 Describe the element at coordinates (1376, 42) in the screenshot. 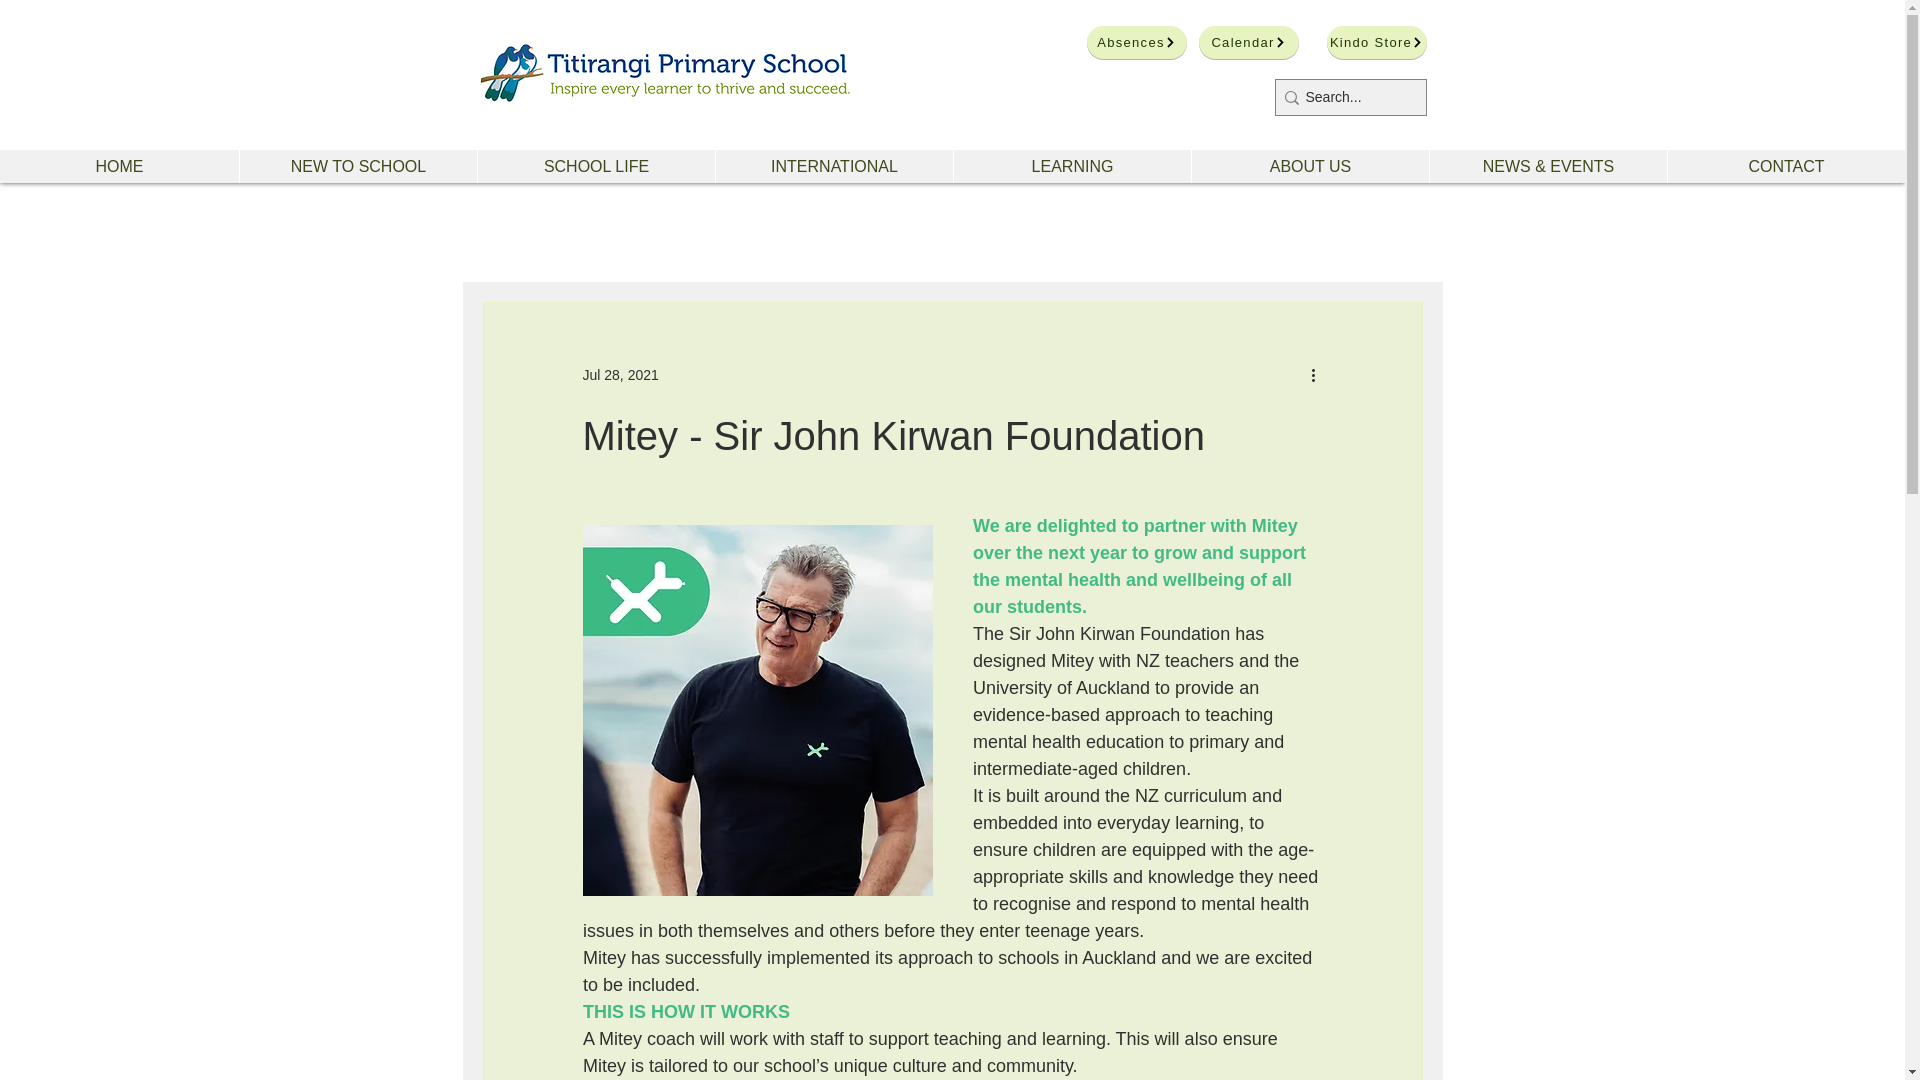

I see `Kindo Store` at that location.